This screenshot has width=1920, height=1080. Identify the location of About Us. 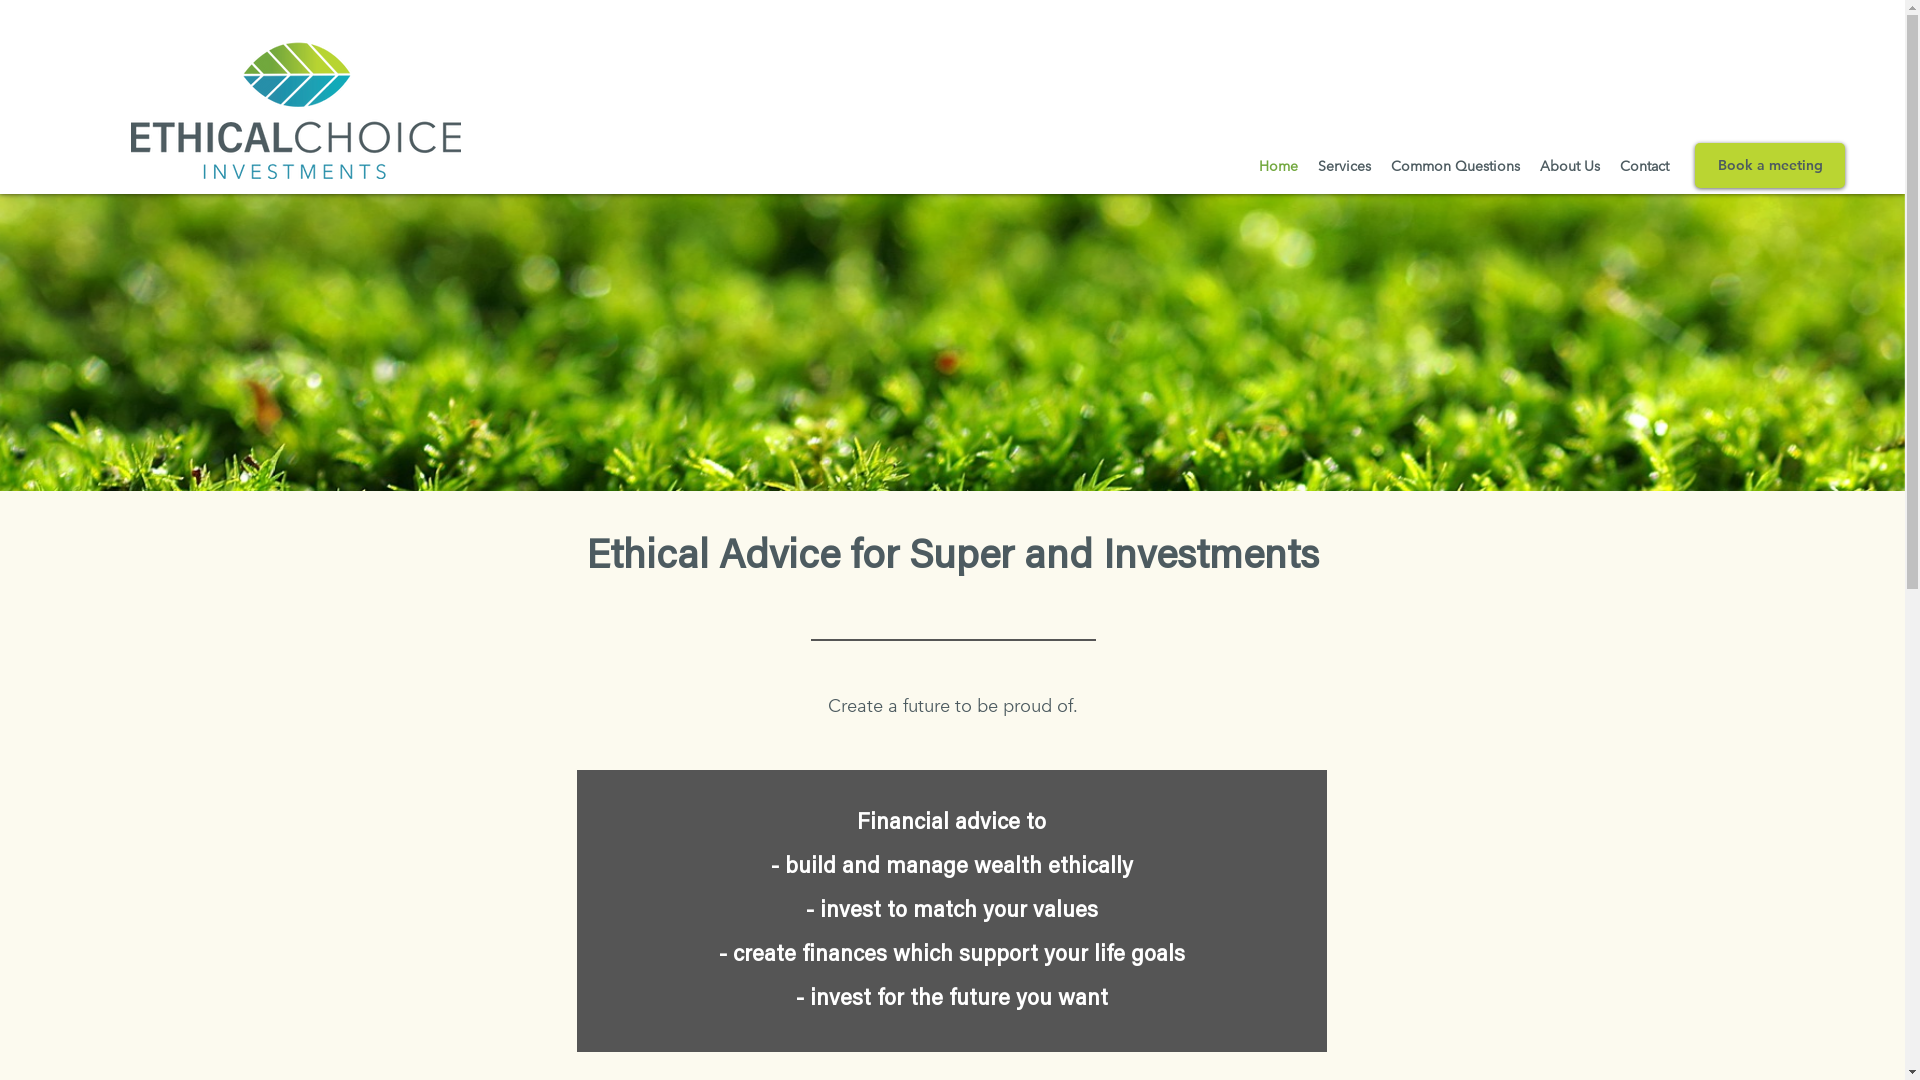
(1570, 166).